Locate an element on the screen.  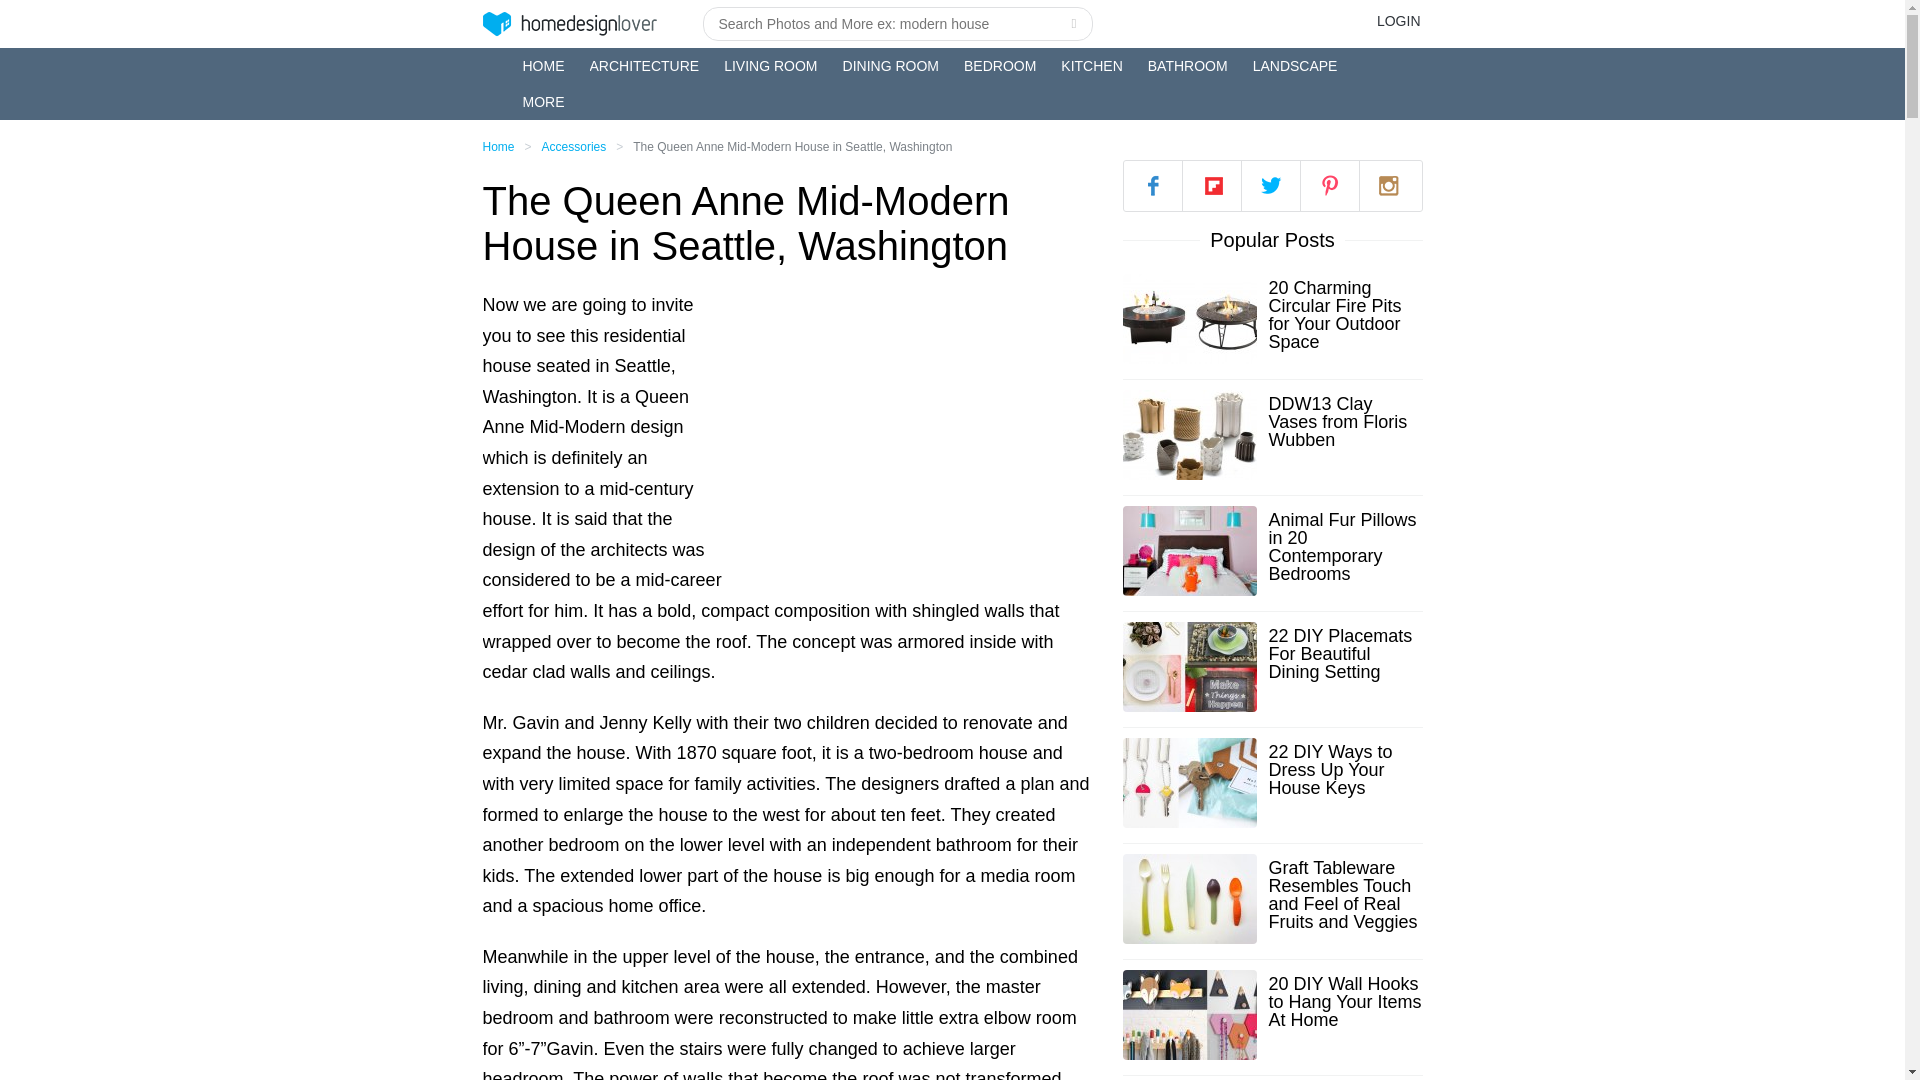
HOME is located at coordinates (543, 66).